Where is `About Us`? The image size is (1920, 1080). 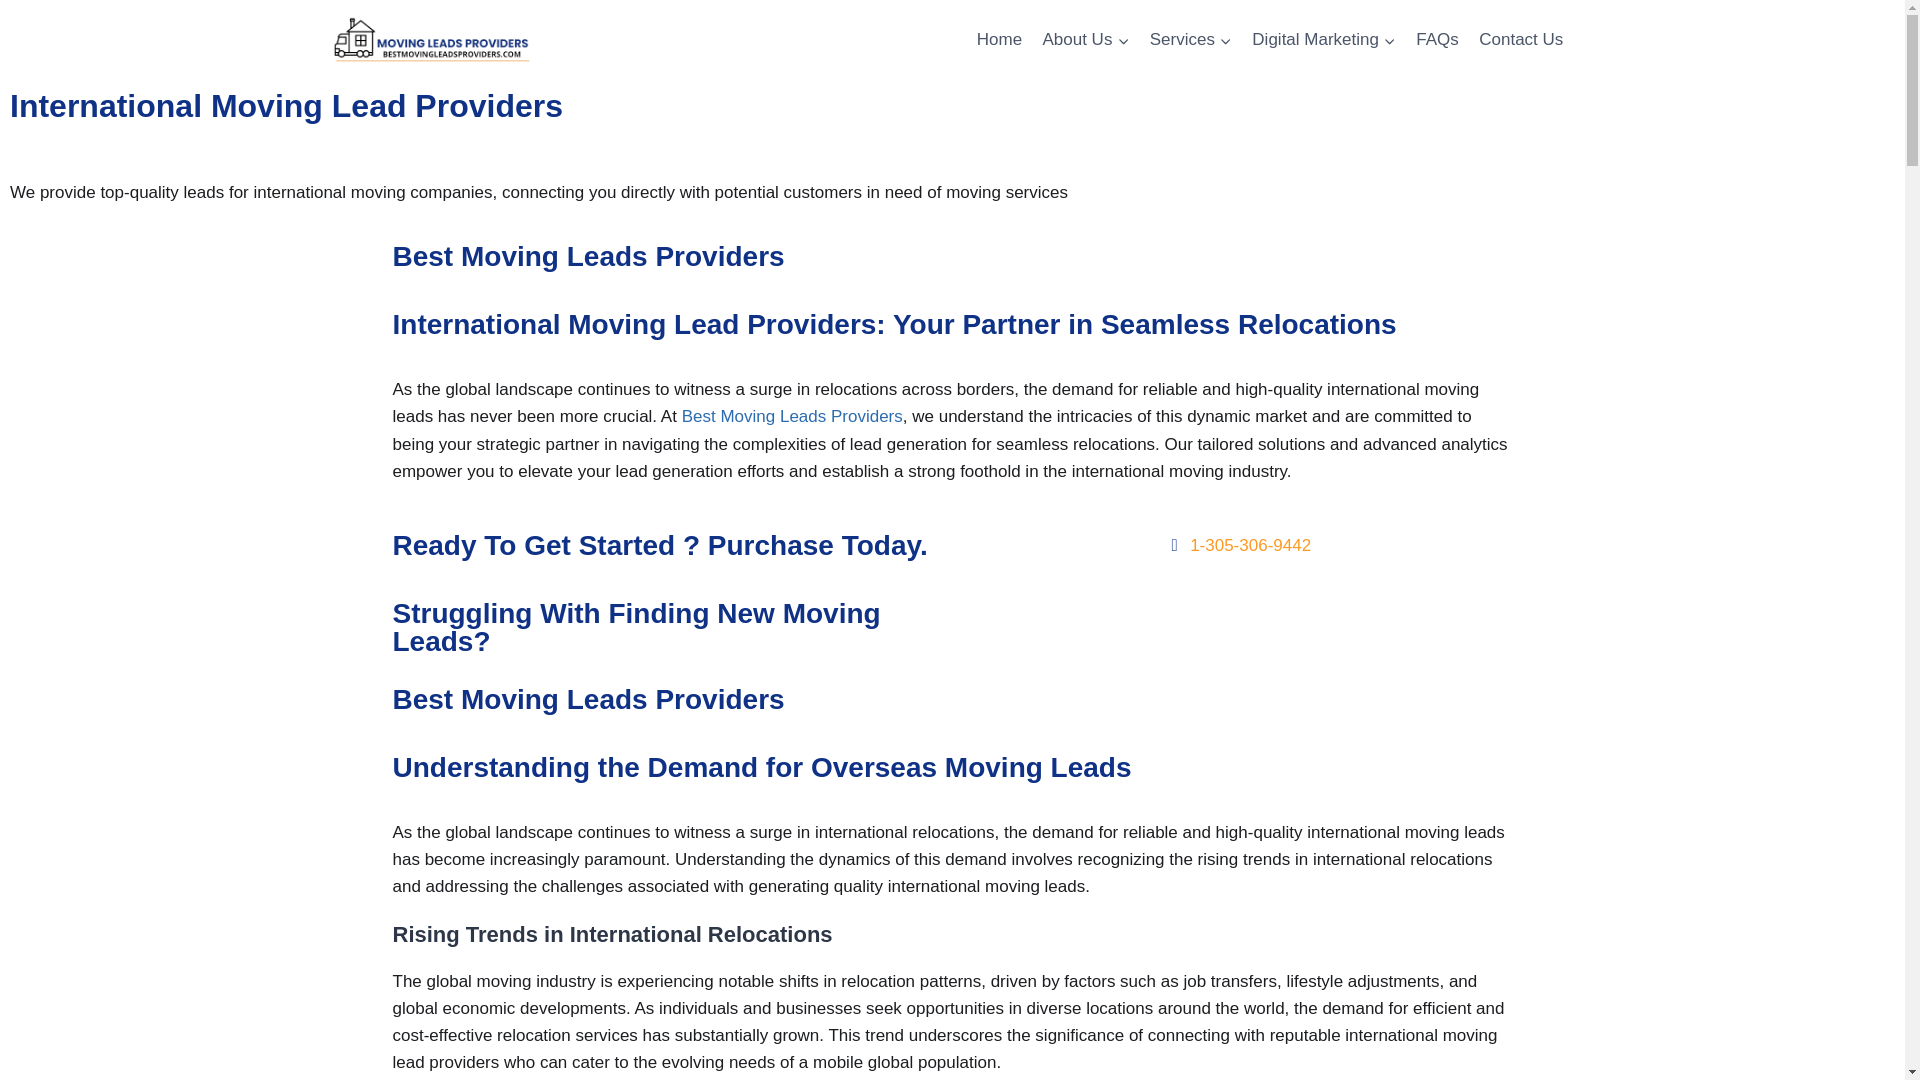
About Us is located at coordinates (1085, 40).